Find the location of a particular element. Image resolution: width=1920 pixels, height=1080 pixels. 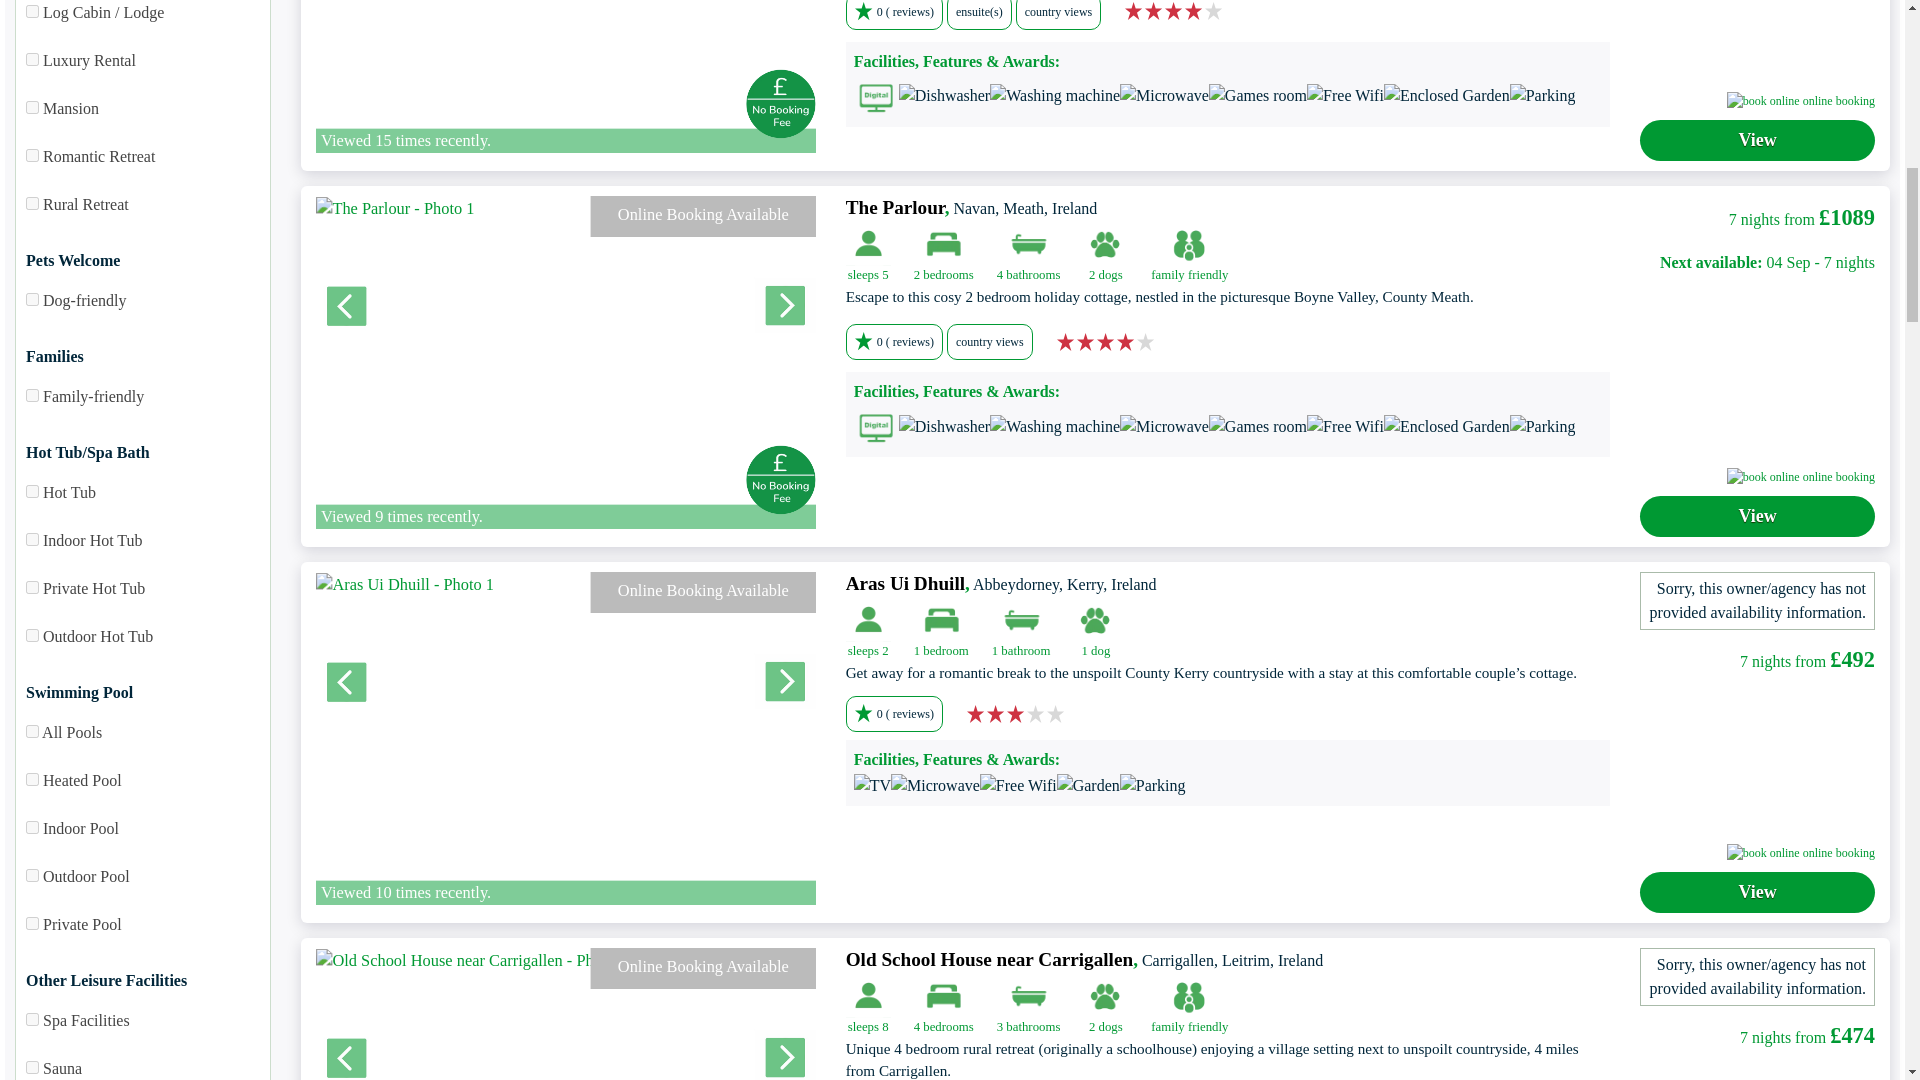

1 is located at coordinates (32, 58).